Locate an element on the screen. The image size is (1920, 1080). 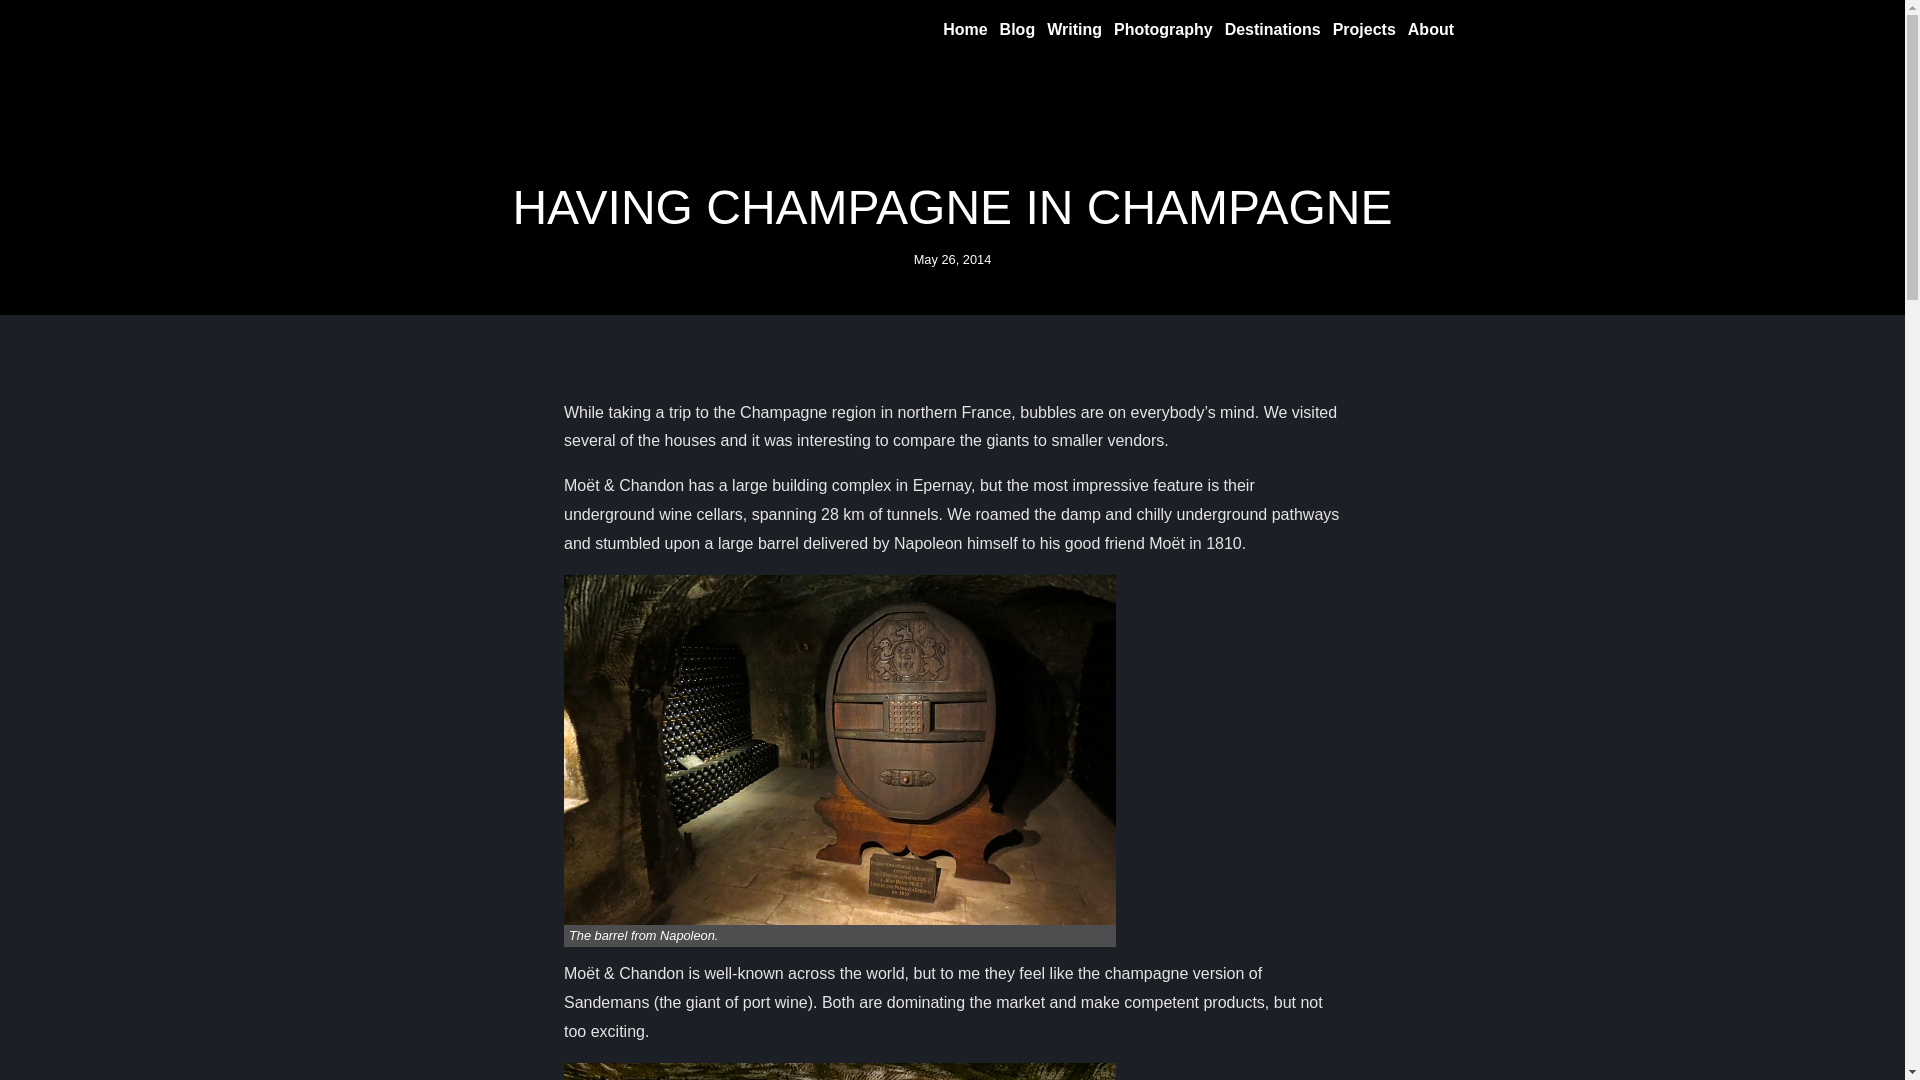
Writing is located at coordinates (1074, 30).